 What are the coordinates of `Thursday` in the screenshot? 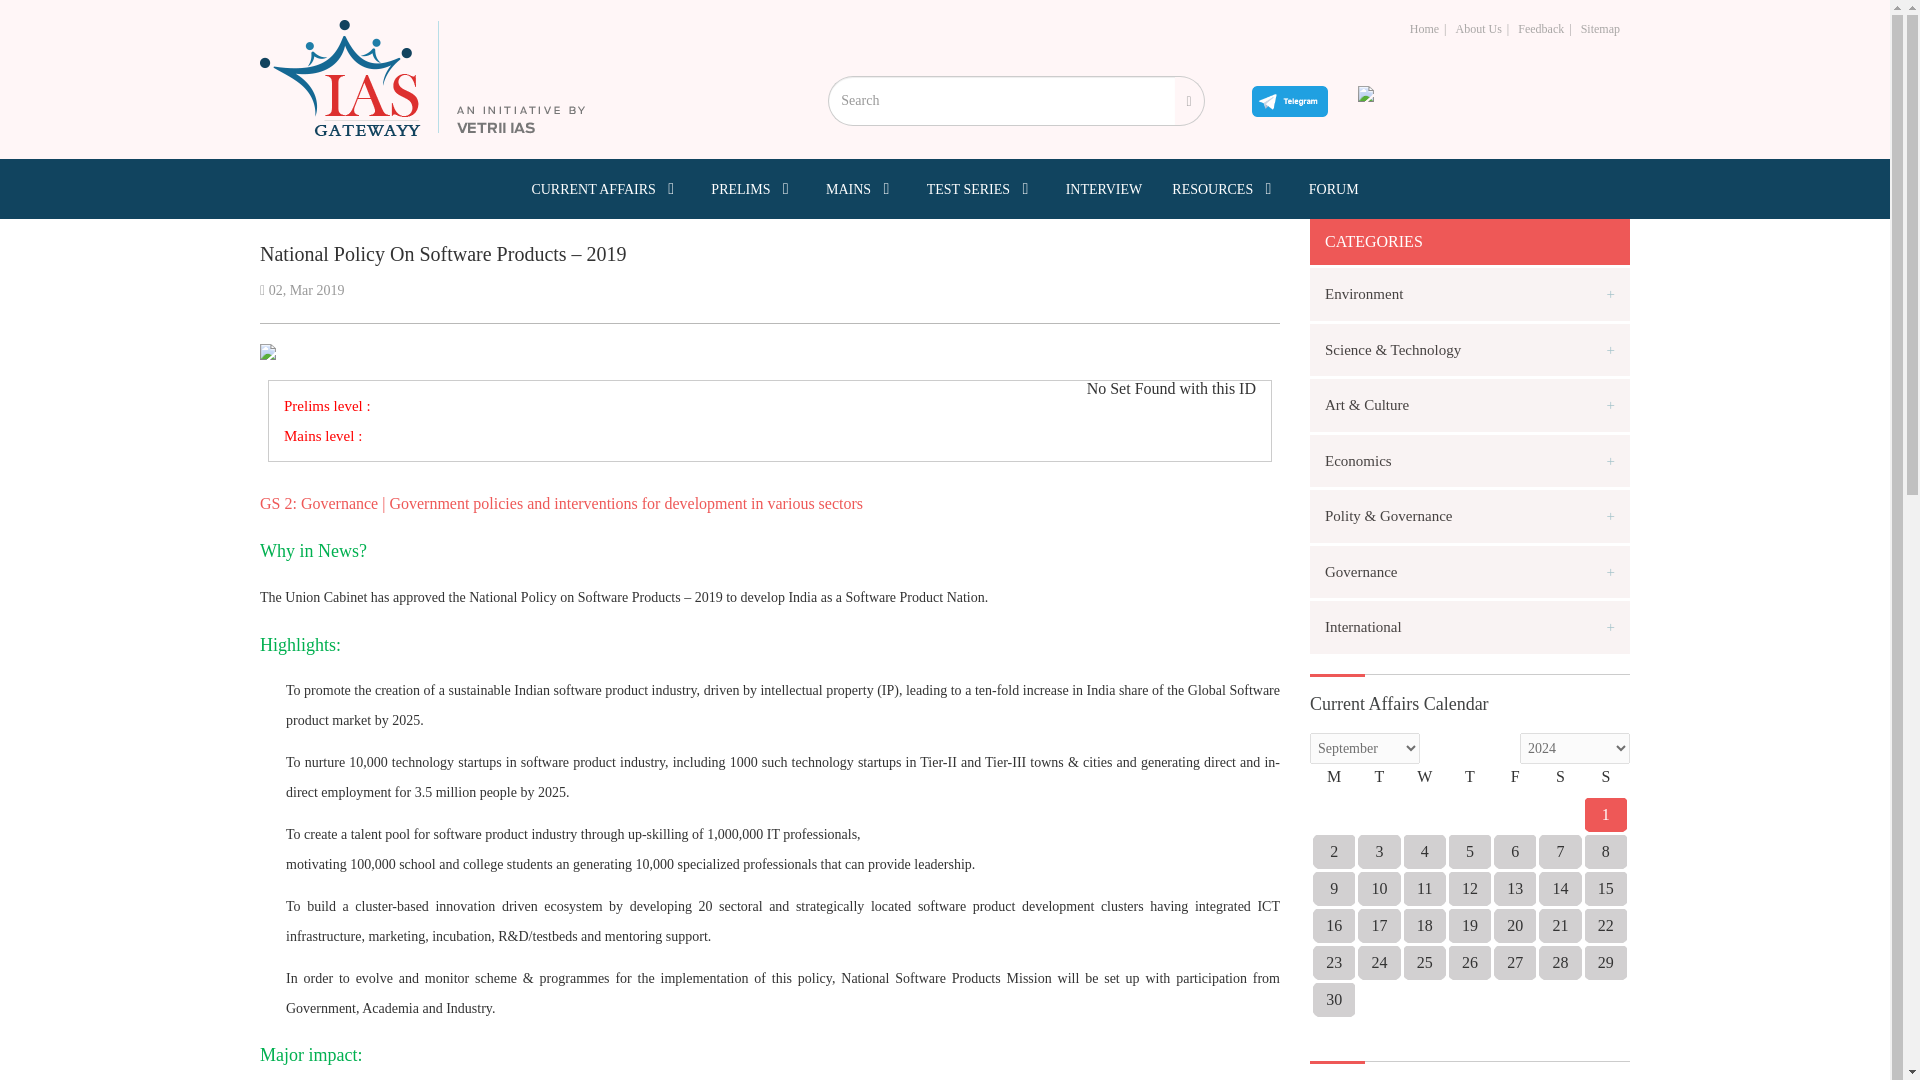 It's located at (1469, 781).